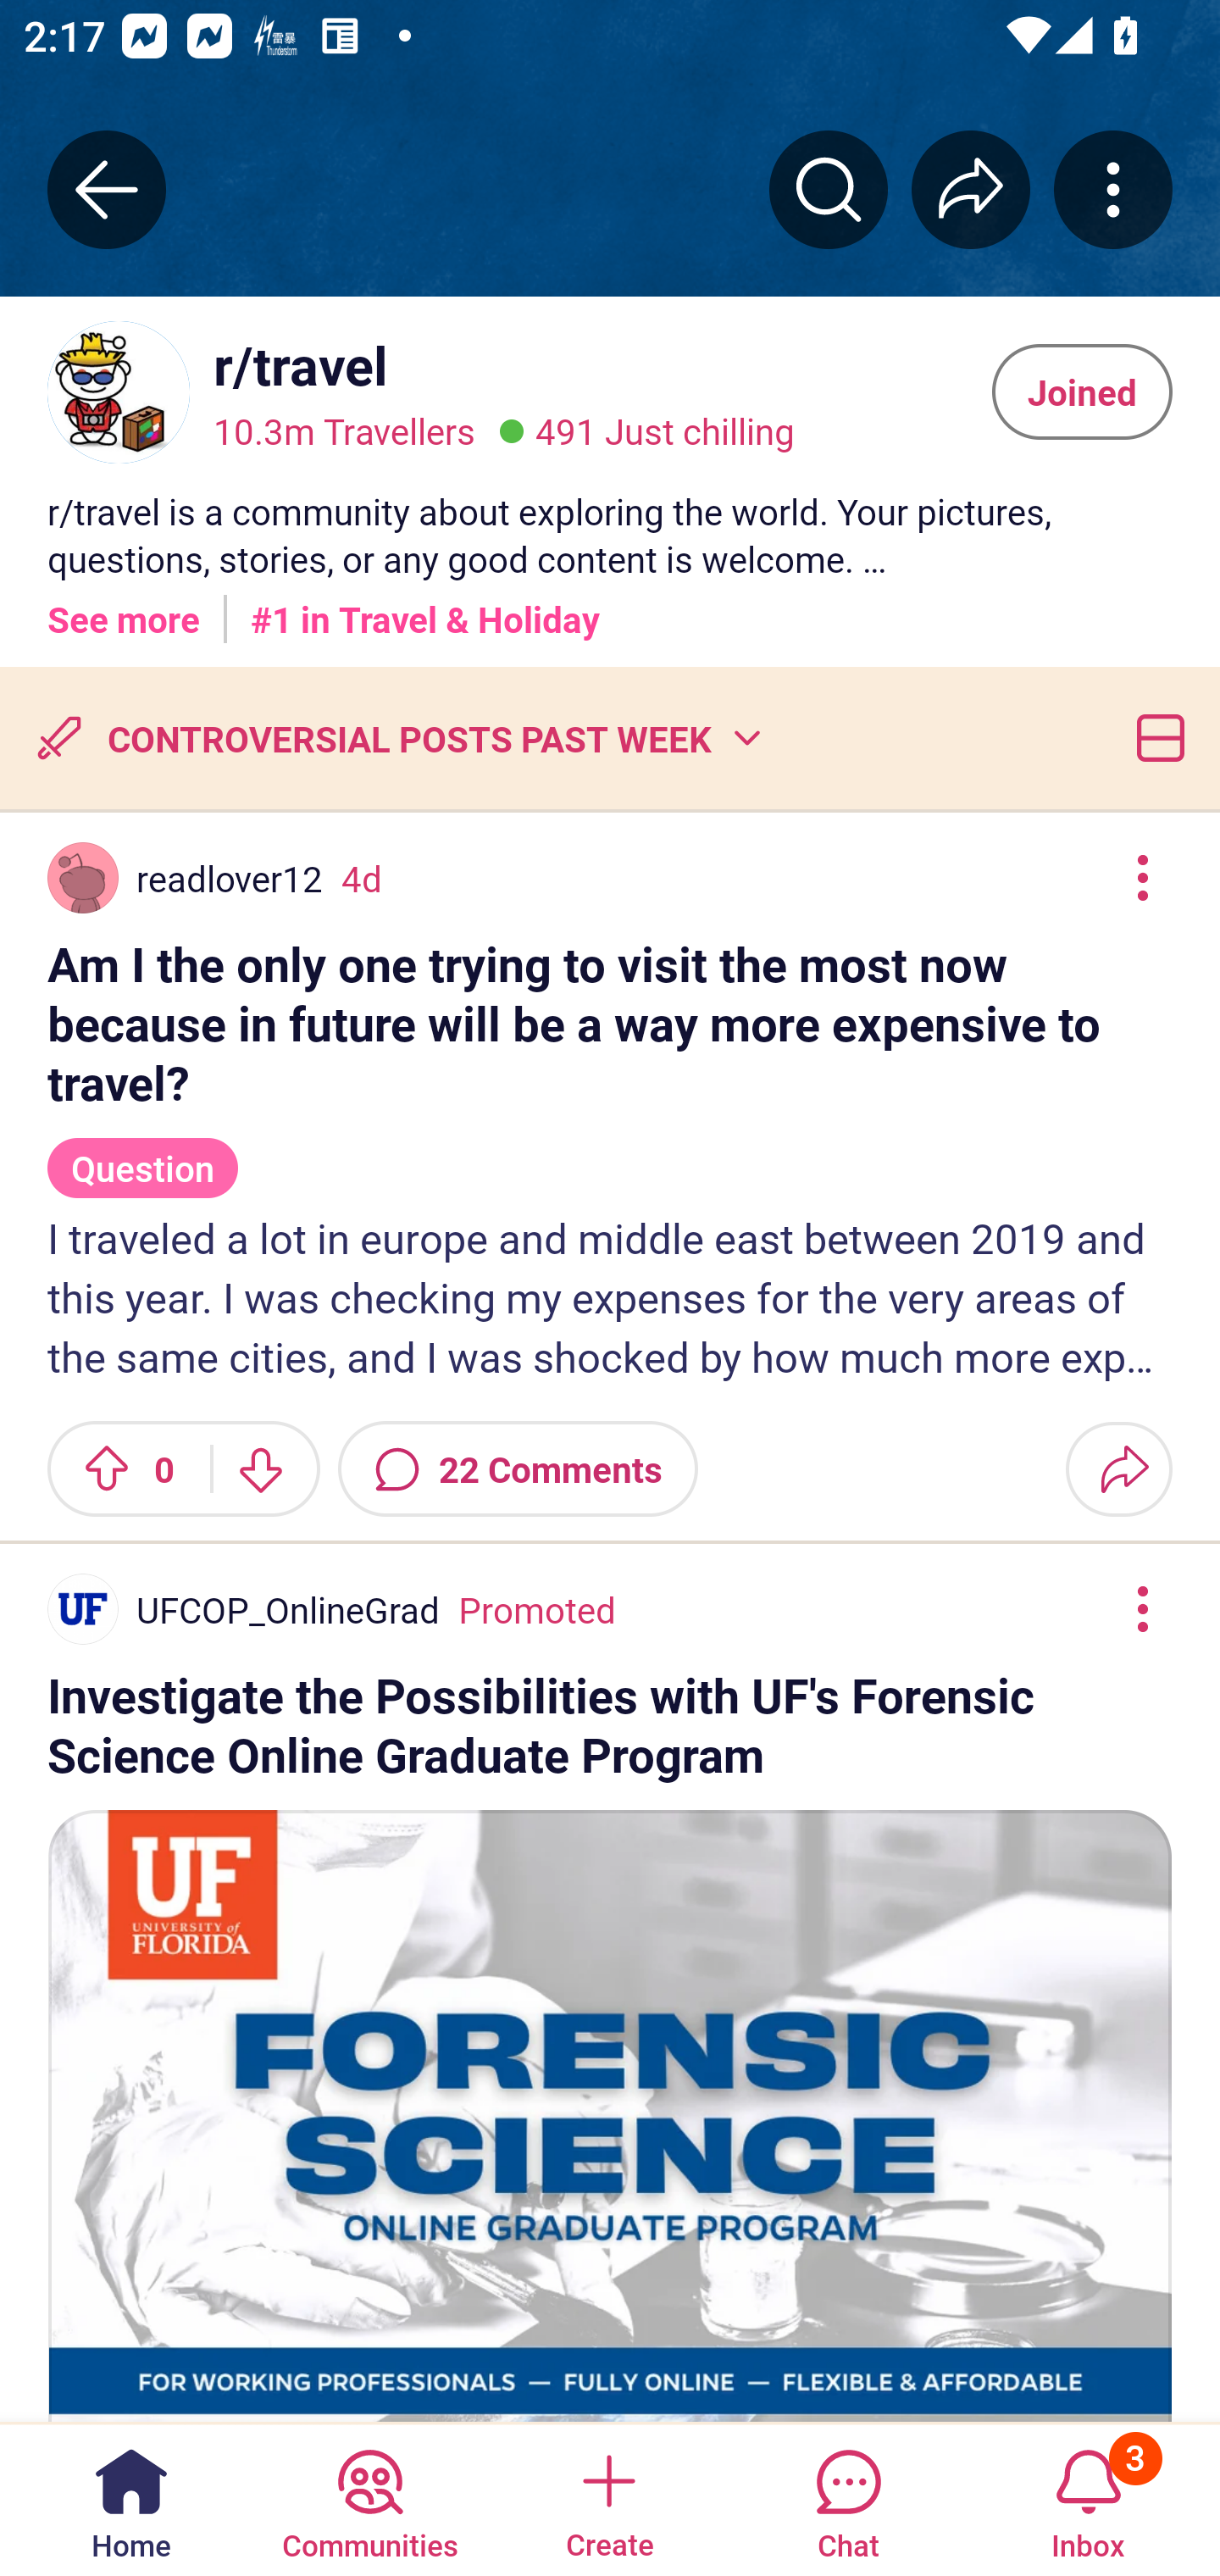 The width and height of the screenshot is (1220, 2576). Describe the element at coordinates (142, 1154) in the screenshot. I see `Question` at that location.